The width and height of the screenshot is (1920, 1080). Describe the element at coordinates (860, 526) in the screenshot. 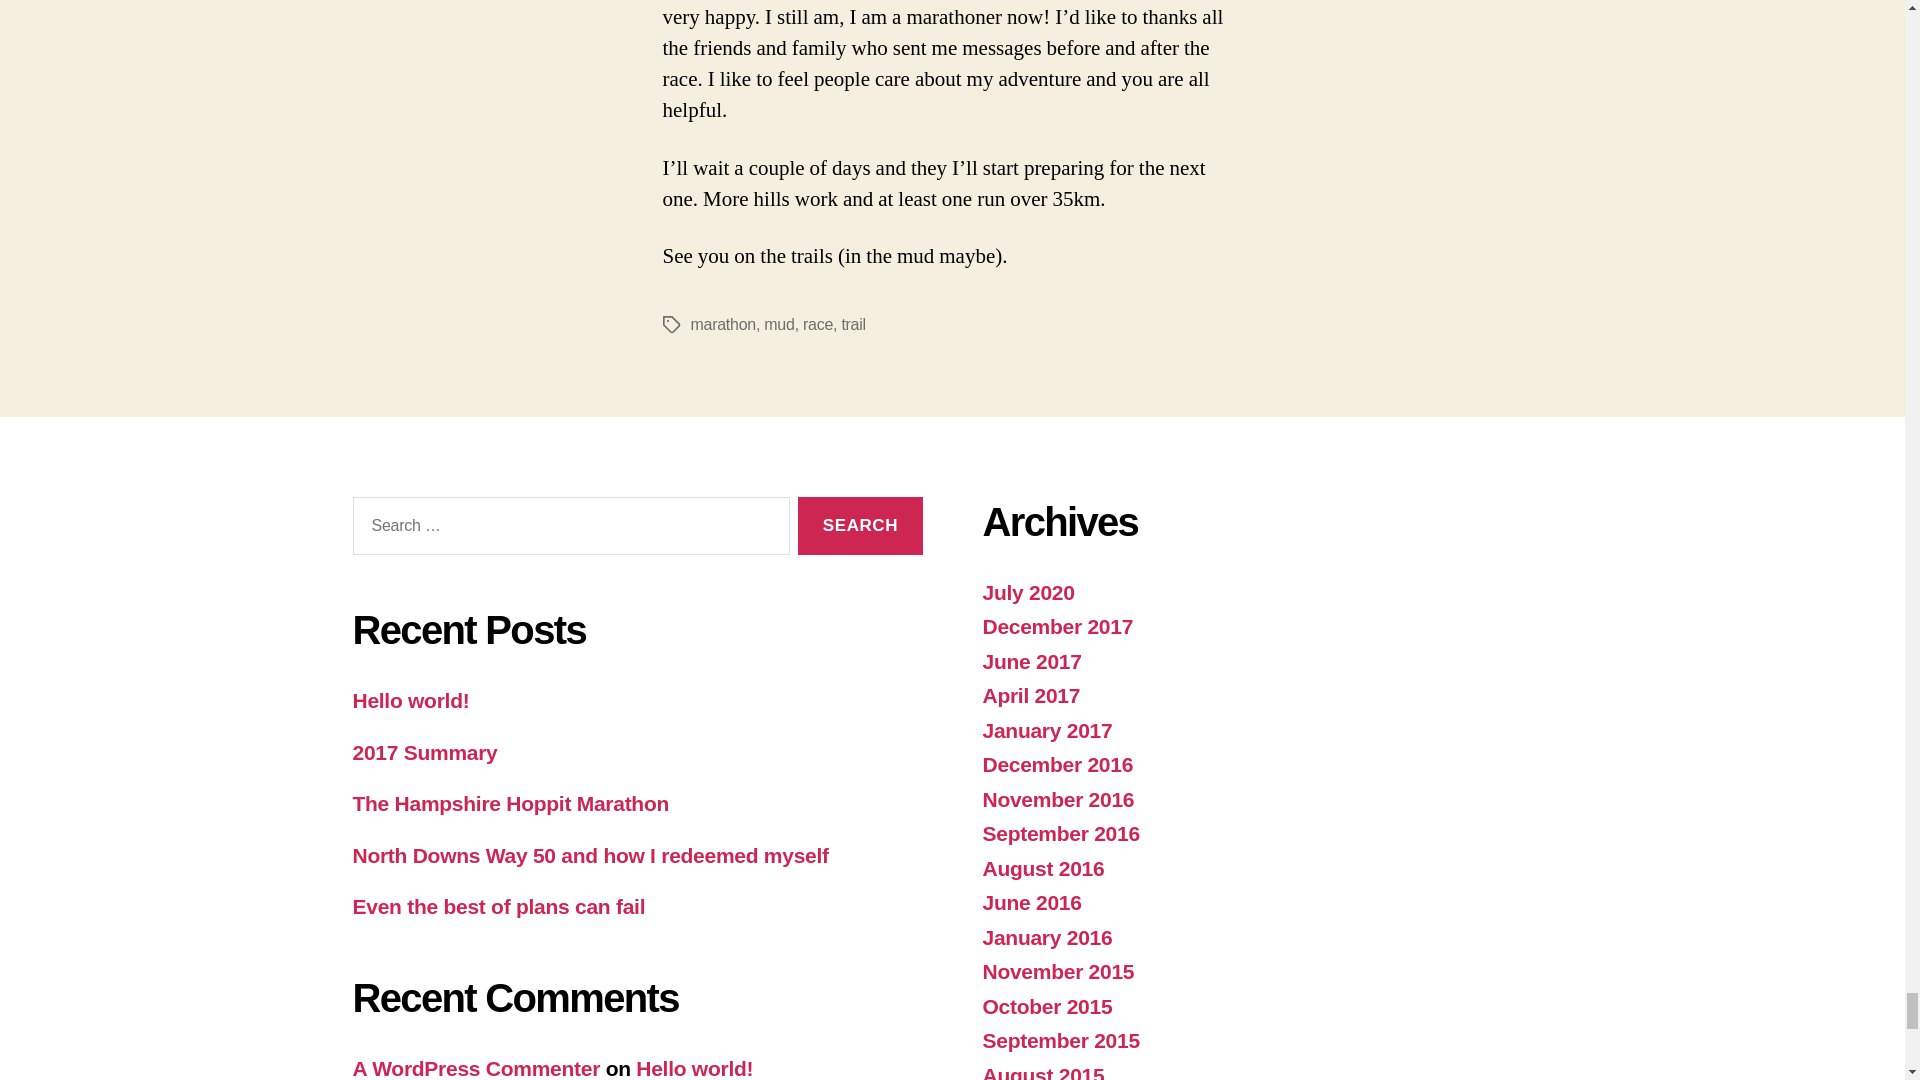

I see `Search` at that location.